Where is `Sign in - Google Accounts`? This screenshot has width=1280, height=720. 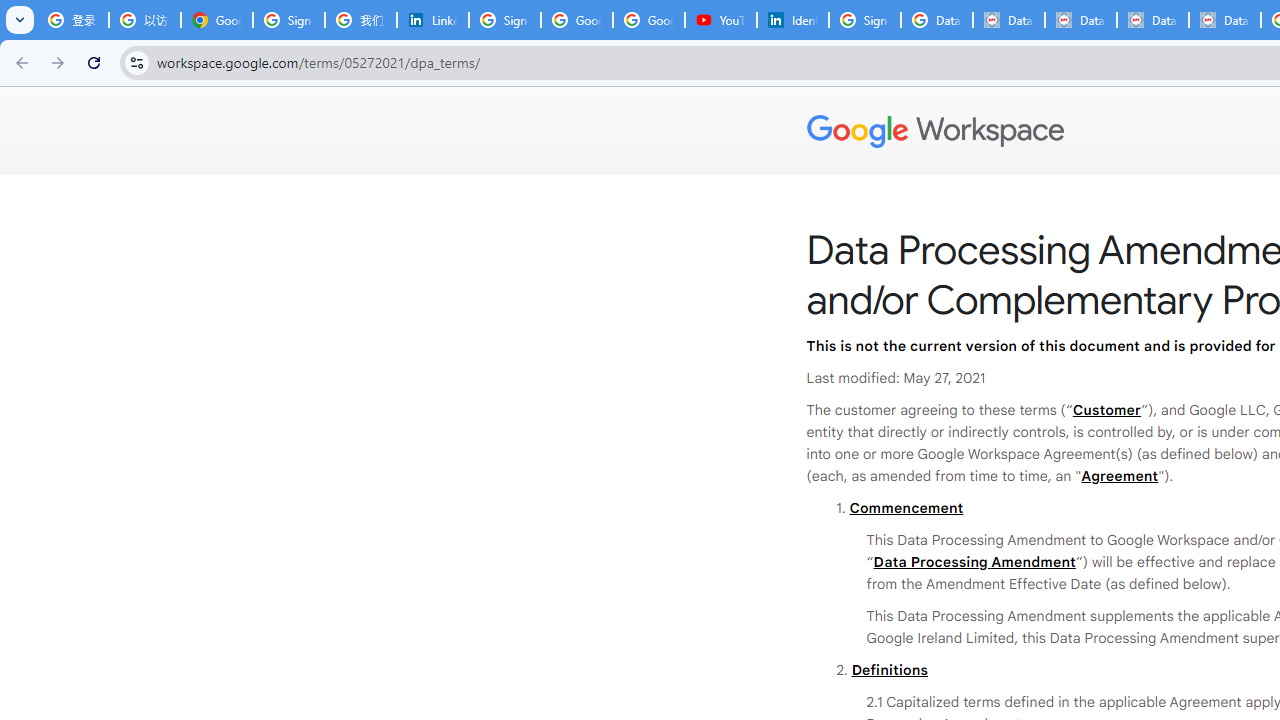
Sign in - Google Accounts is located at coordinates (865, 20).